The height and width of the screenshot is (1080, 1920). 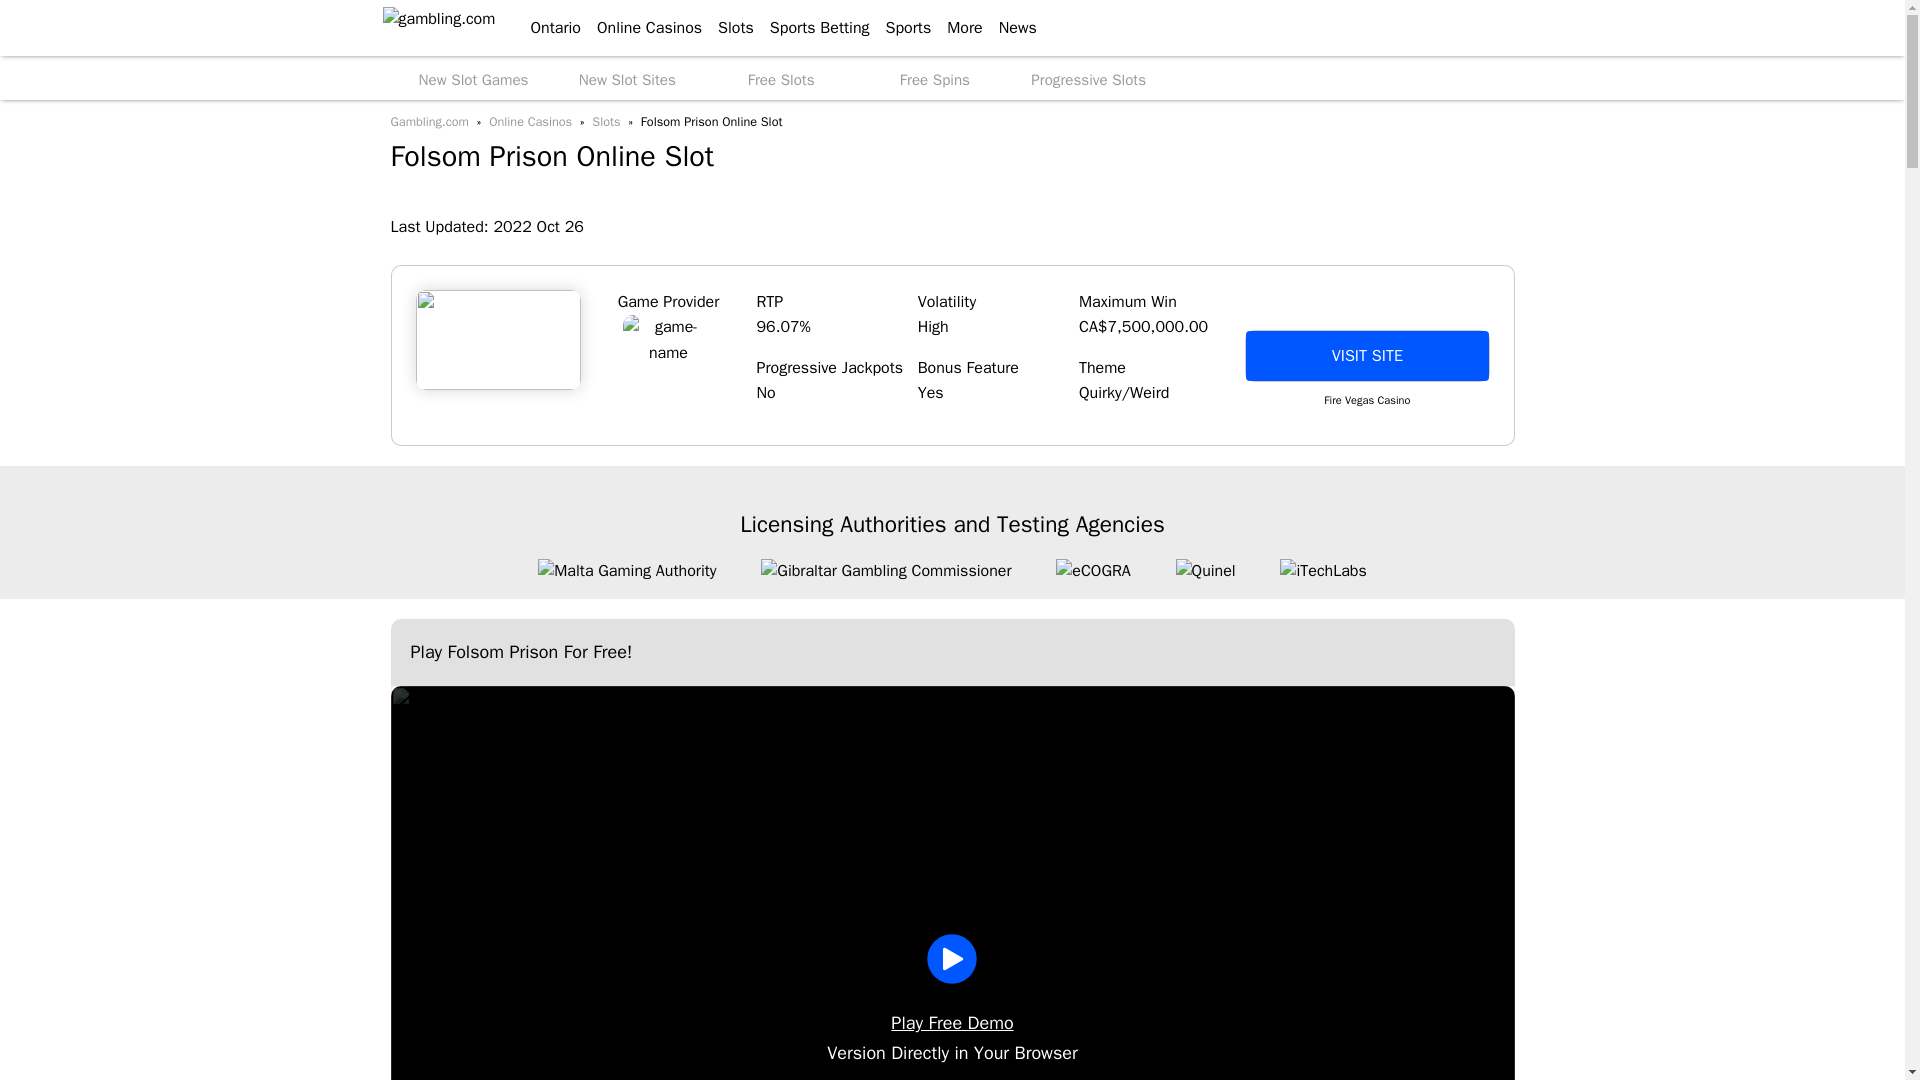 What do you see at coordinates (728, 28) in the screenshot?
I see `Slots` at bounding box center [728, 28].